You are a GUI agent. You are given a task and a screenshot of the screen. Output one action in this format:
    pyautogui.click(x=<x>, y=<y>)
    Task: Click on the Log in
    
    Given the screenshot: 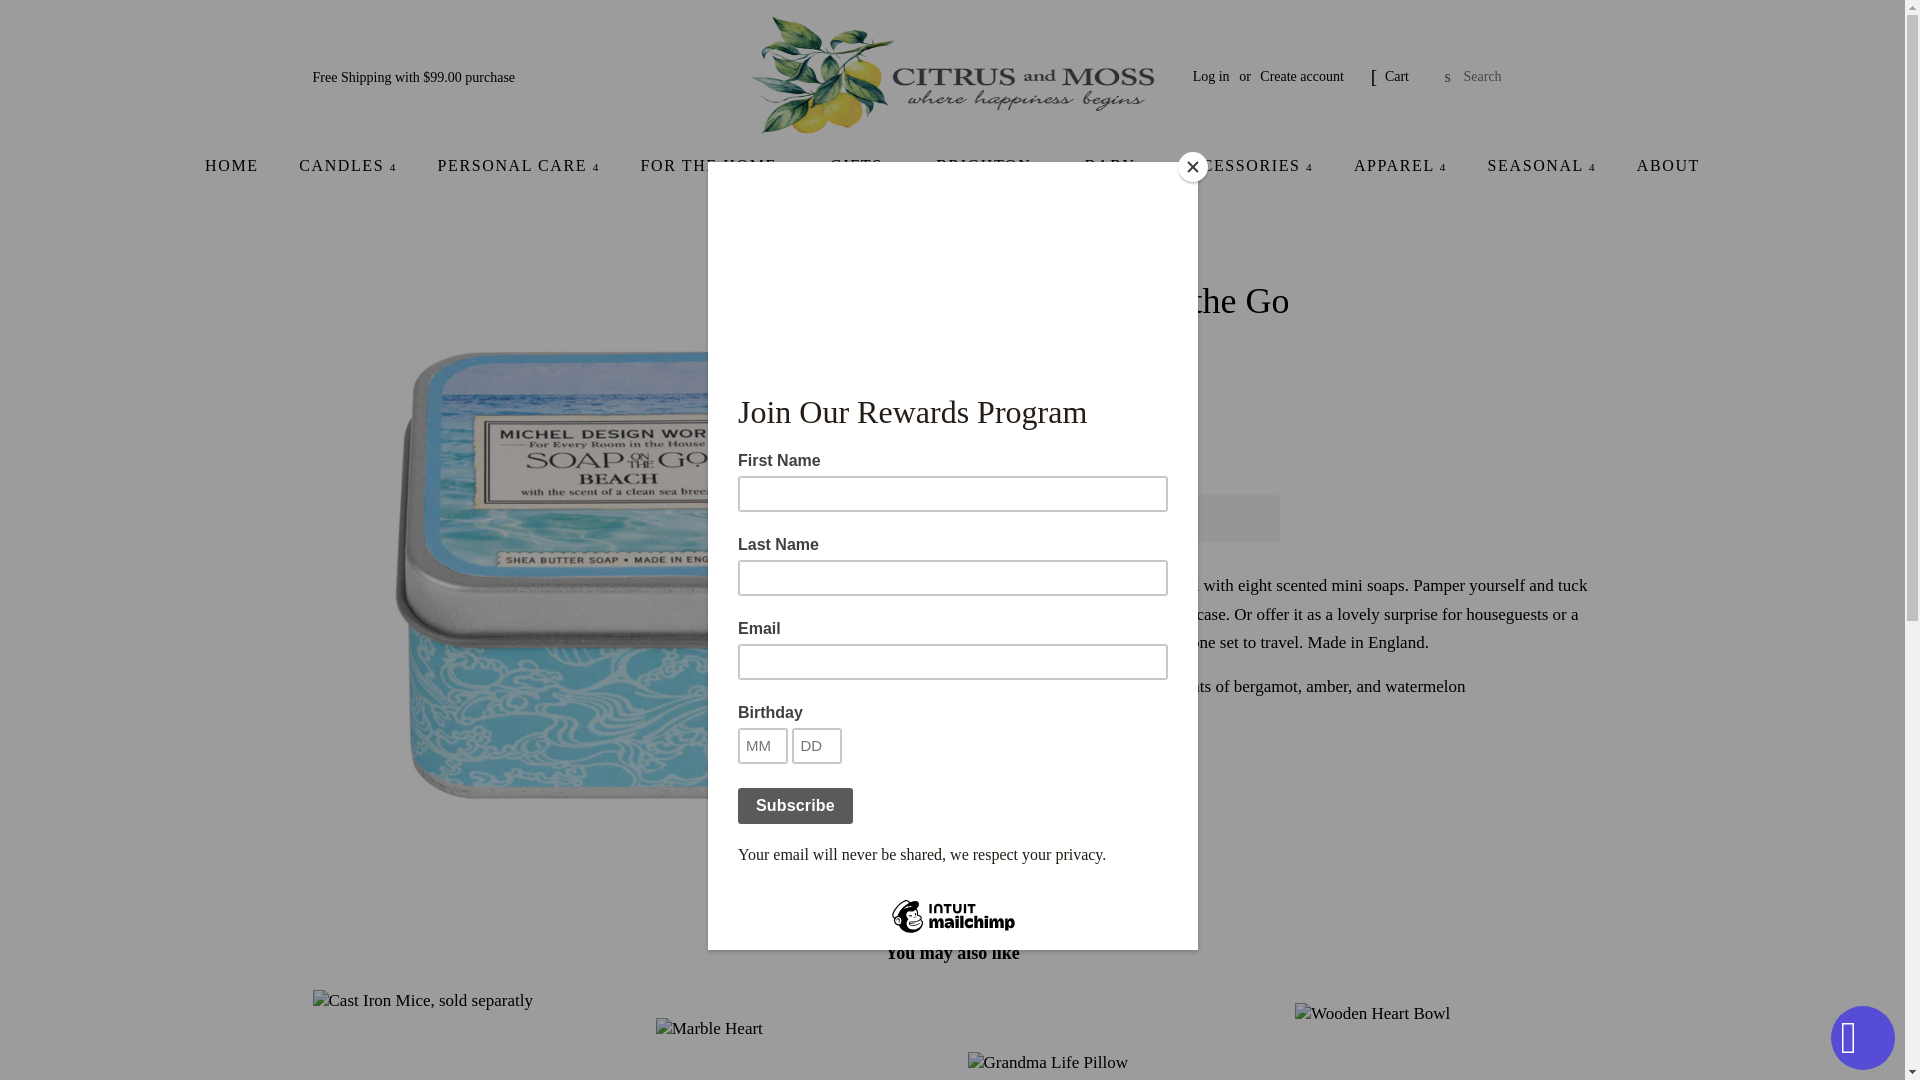 What is the action you would take?
    pyautogui.click(x=1211, y=76)
    